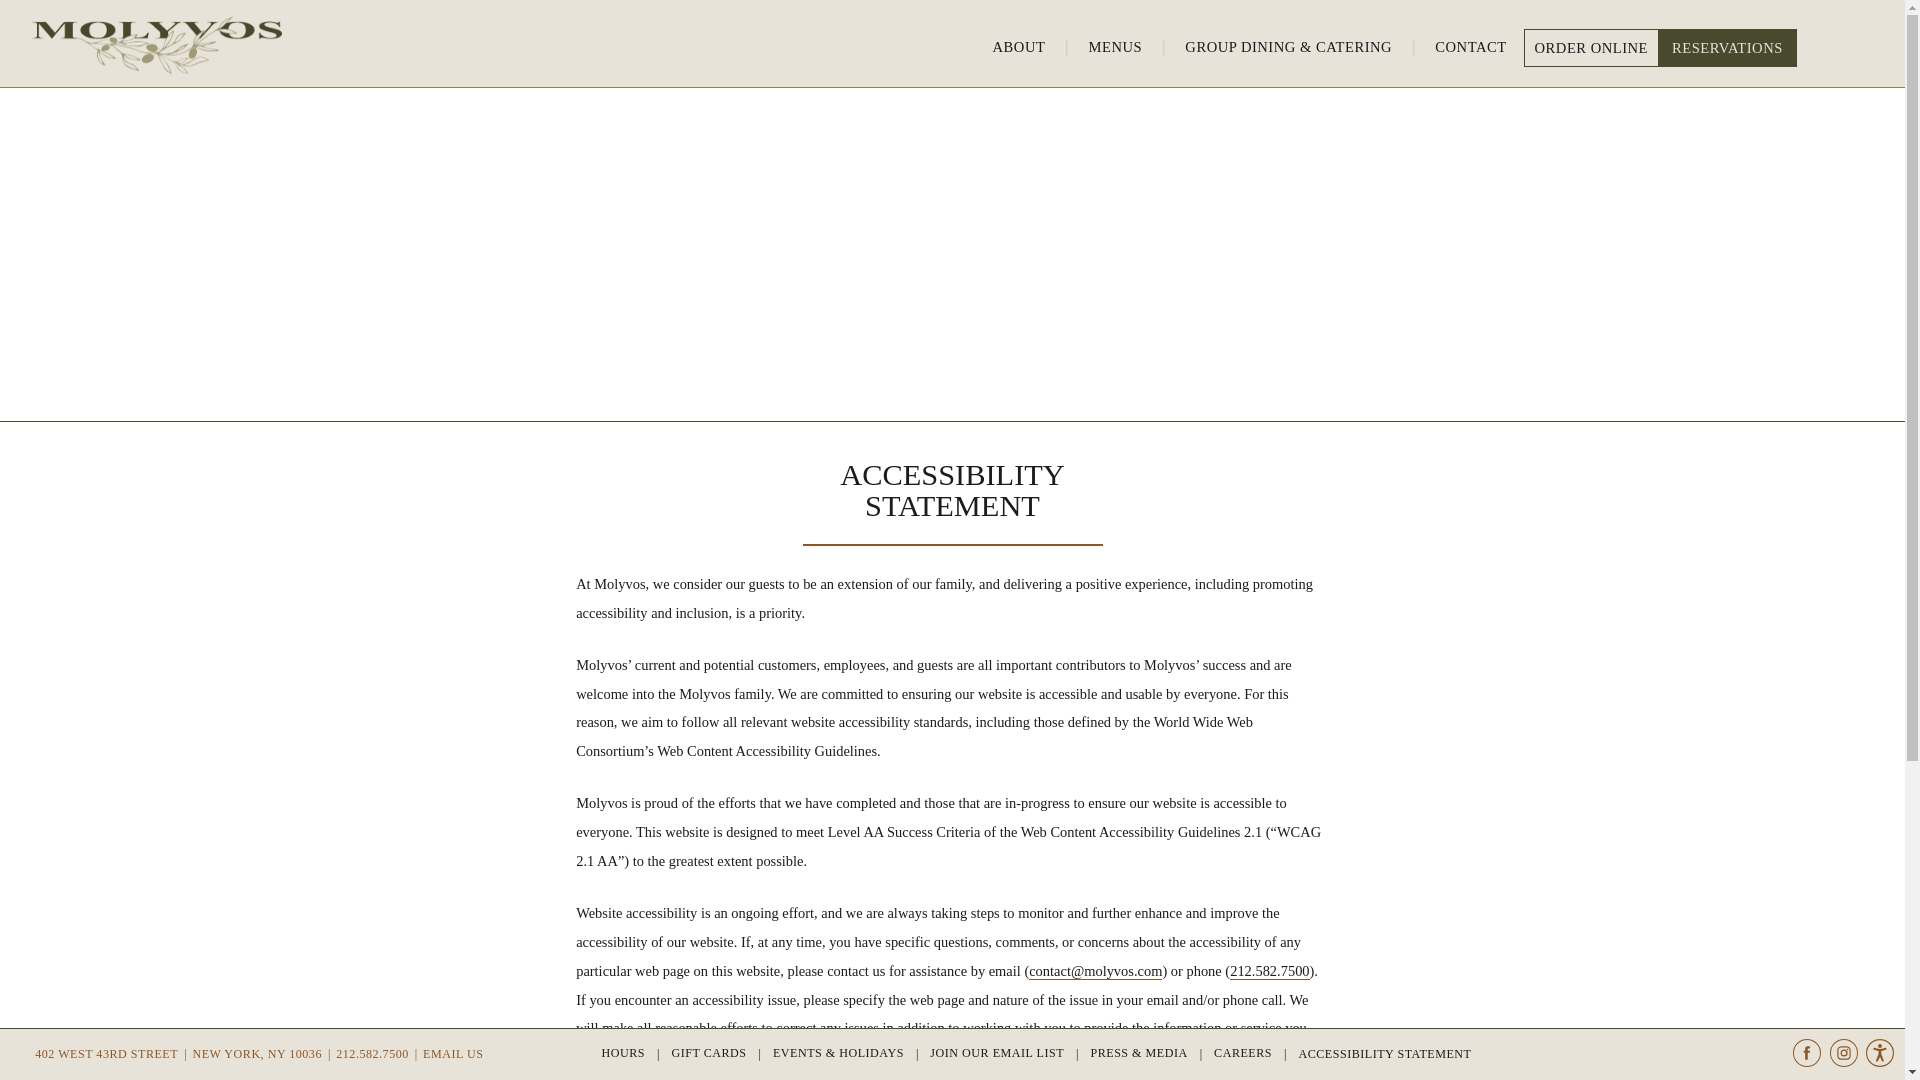  What do you see at coordinates (1115, 46) in the screenshot?
I see `MENUS` at bounding box center [1115, 46].